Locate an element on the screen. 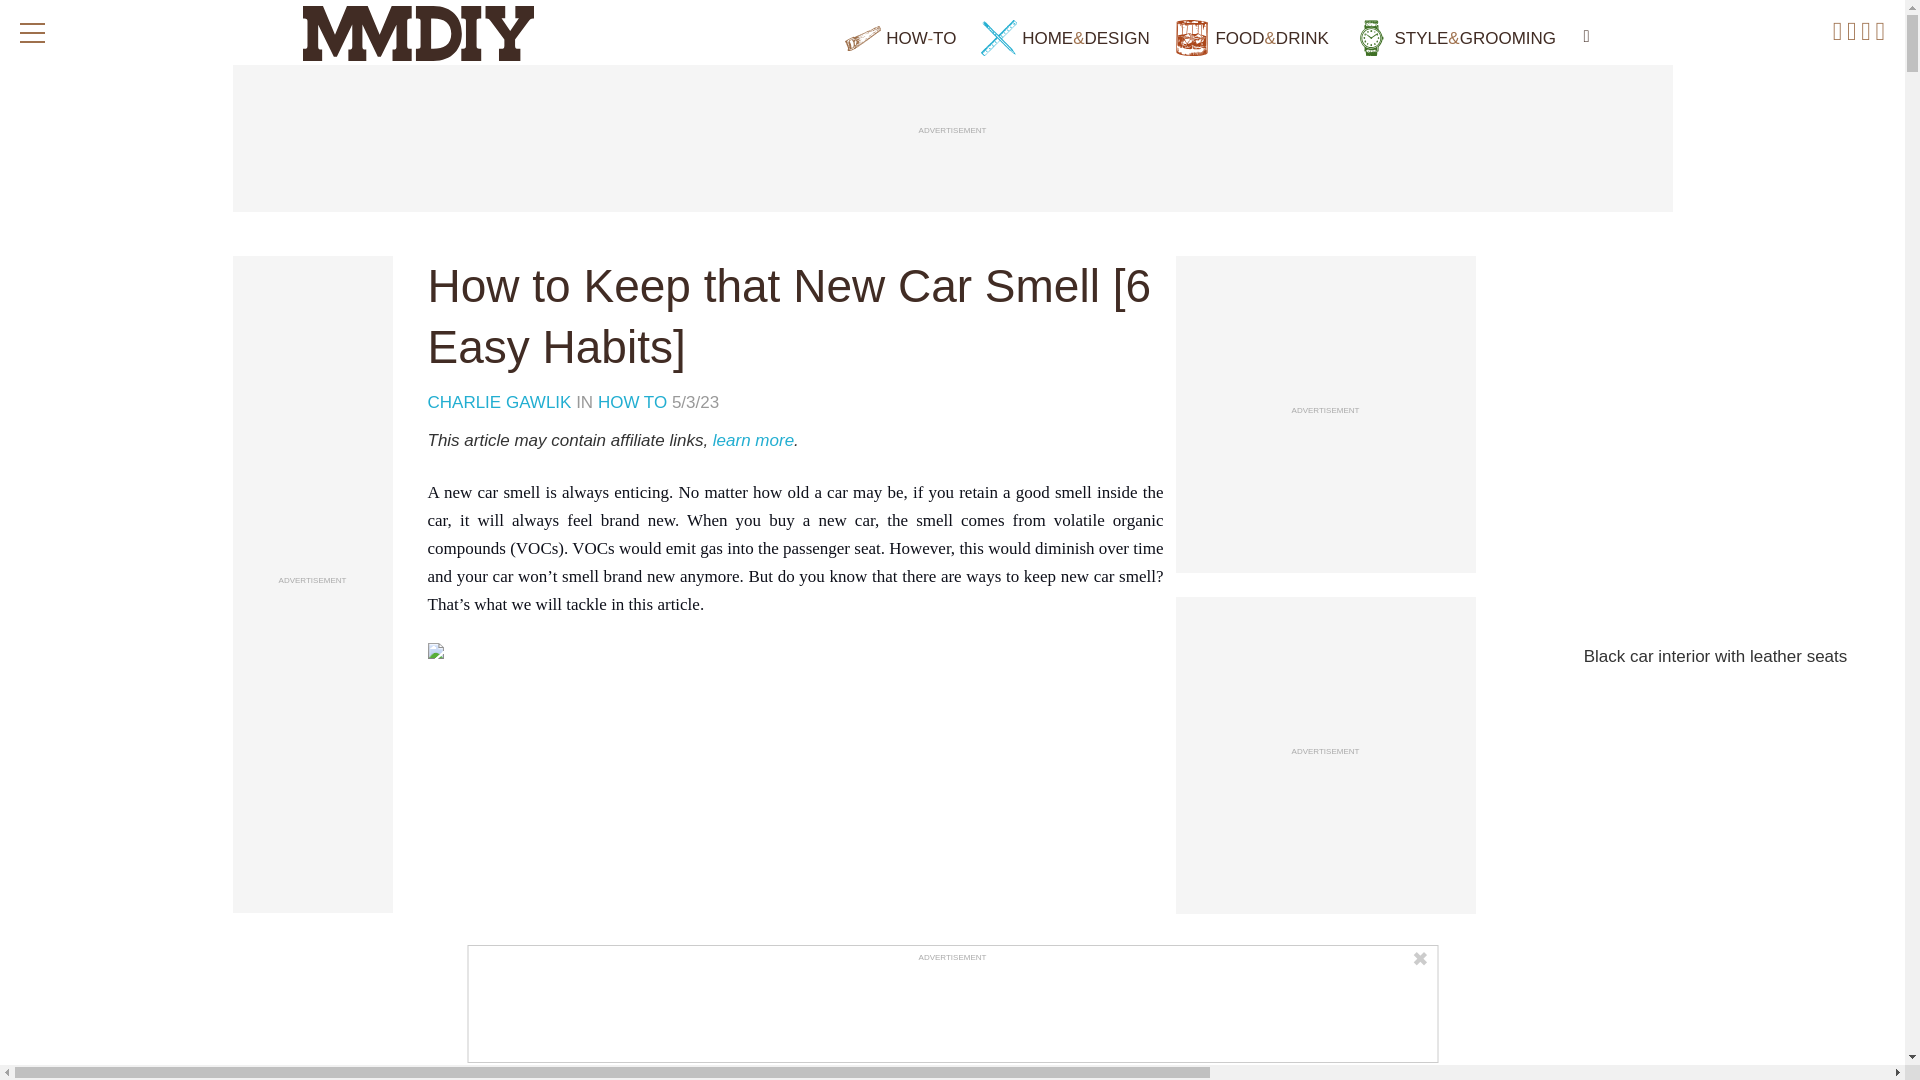 The image size is (1920, 1080). CHARLIE GAWLIK is located at coordinates (502, 402).